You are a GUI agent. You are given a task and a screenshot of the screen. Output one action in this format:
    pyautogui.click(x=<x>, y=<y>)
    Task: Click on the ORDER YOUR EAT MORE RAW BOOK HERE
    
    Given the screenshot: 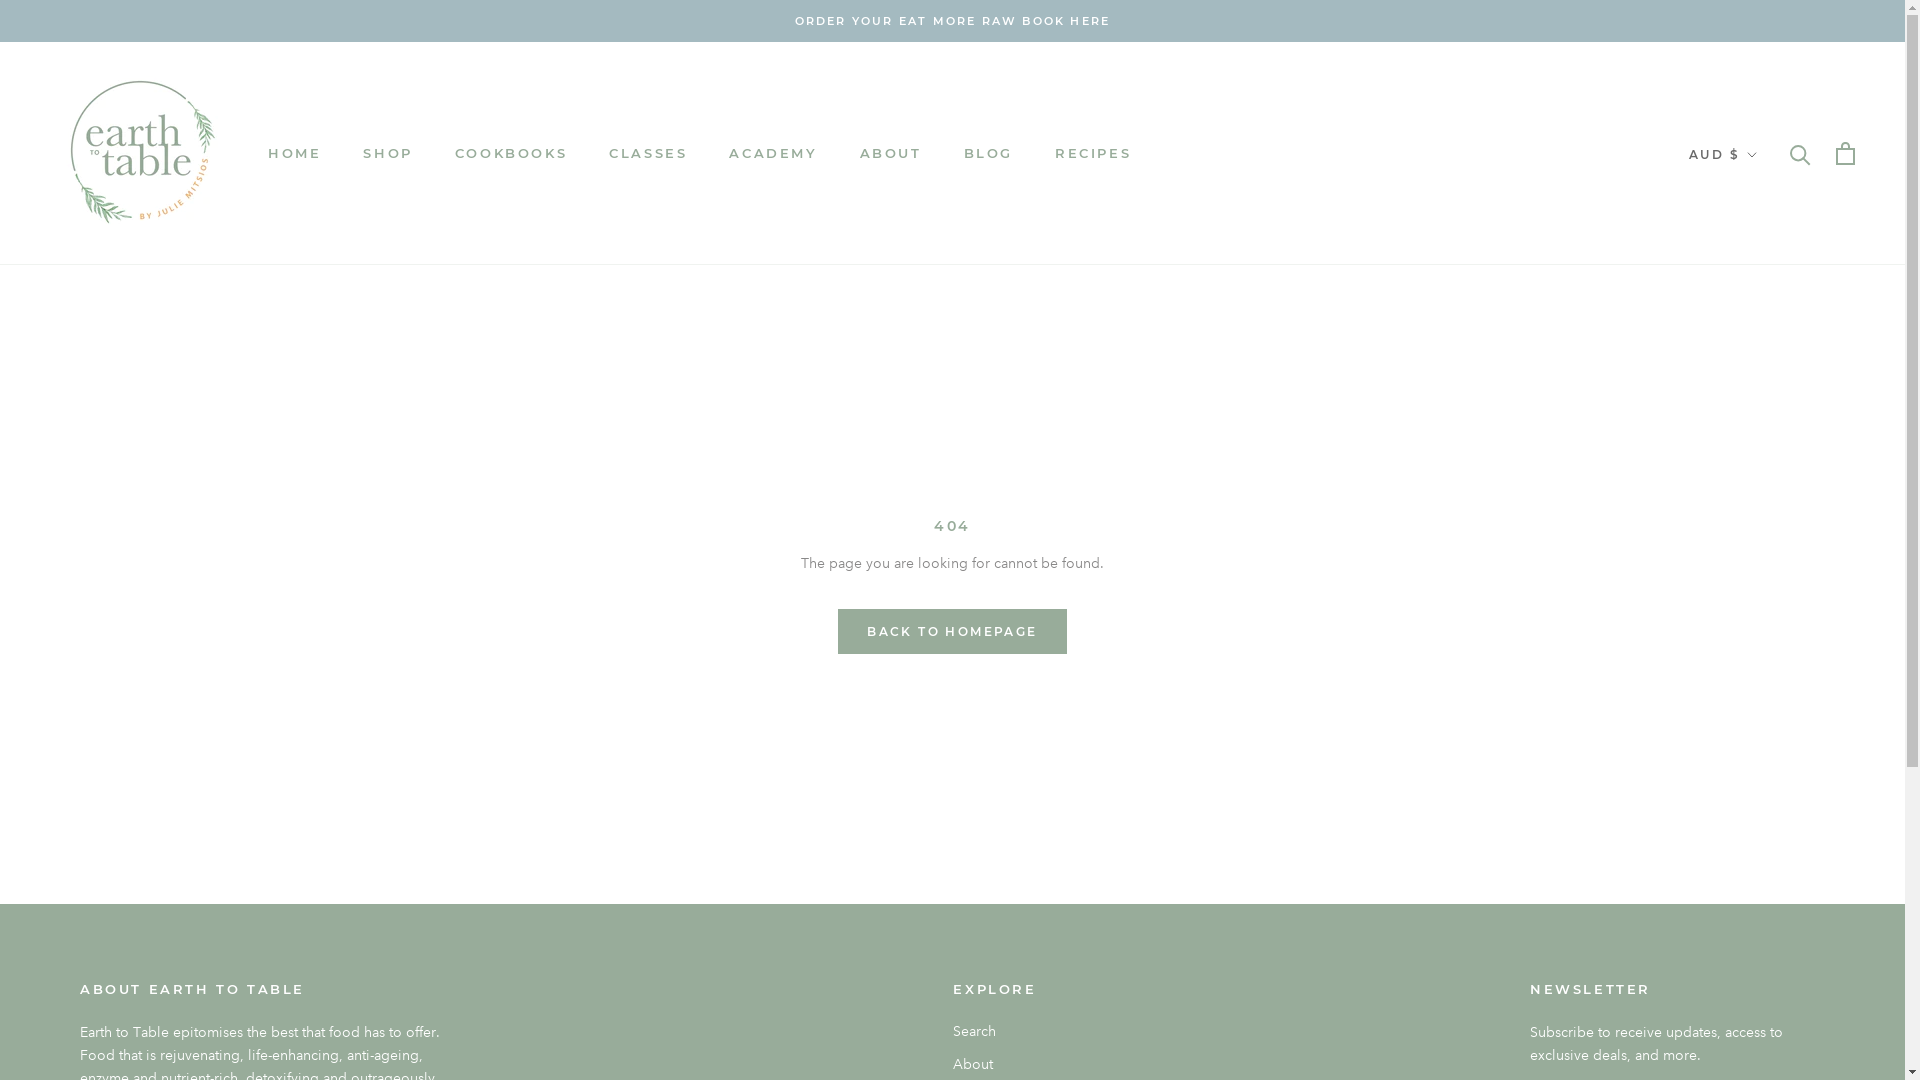 What is the action you would take?
    pyautogui.click(x=953, y=21)
    